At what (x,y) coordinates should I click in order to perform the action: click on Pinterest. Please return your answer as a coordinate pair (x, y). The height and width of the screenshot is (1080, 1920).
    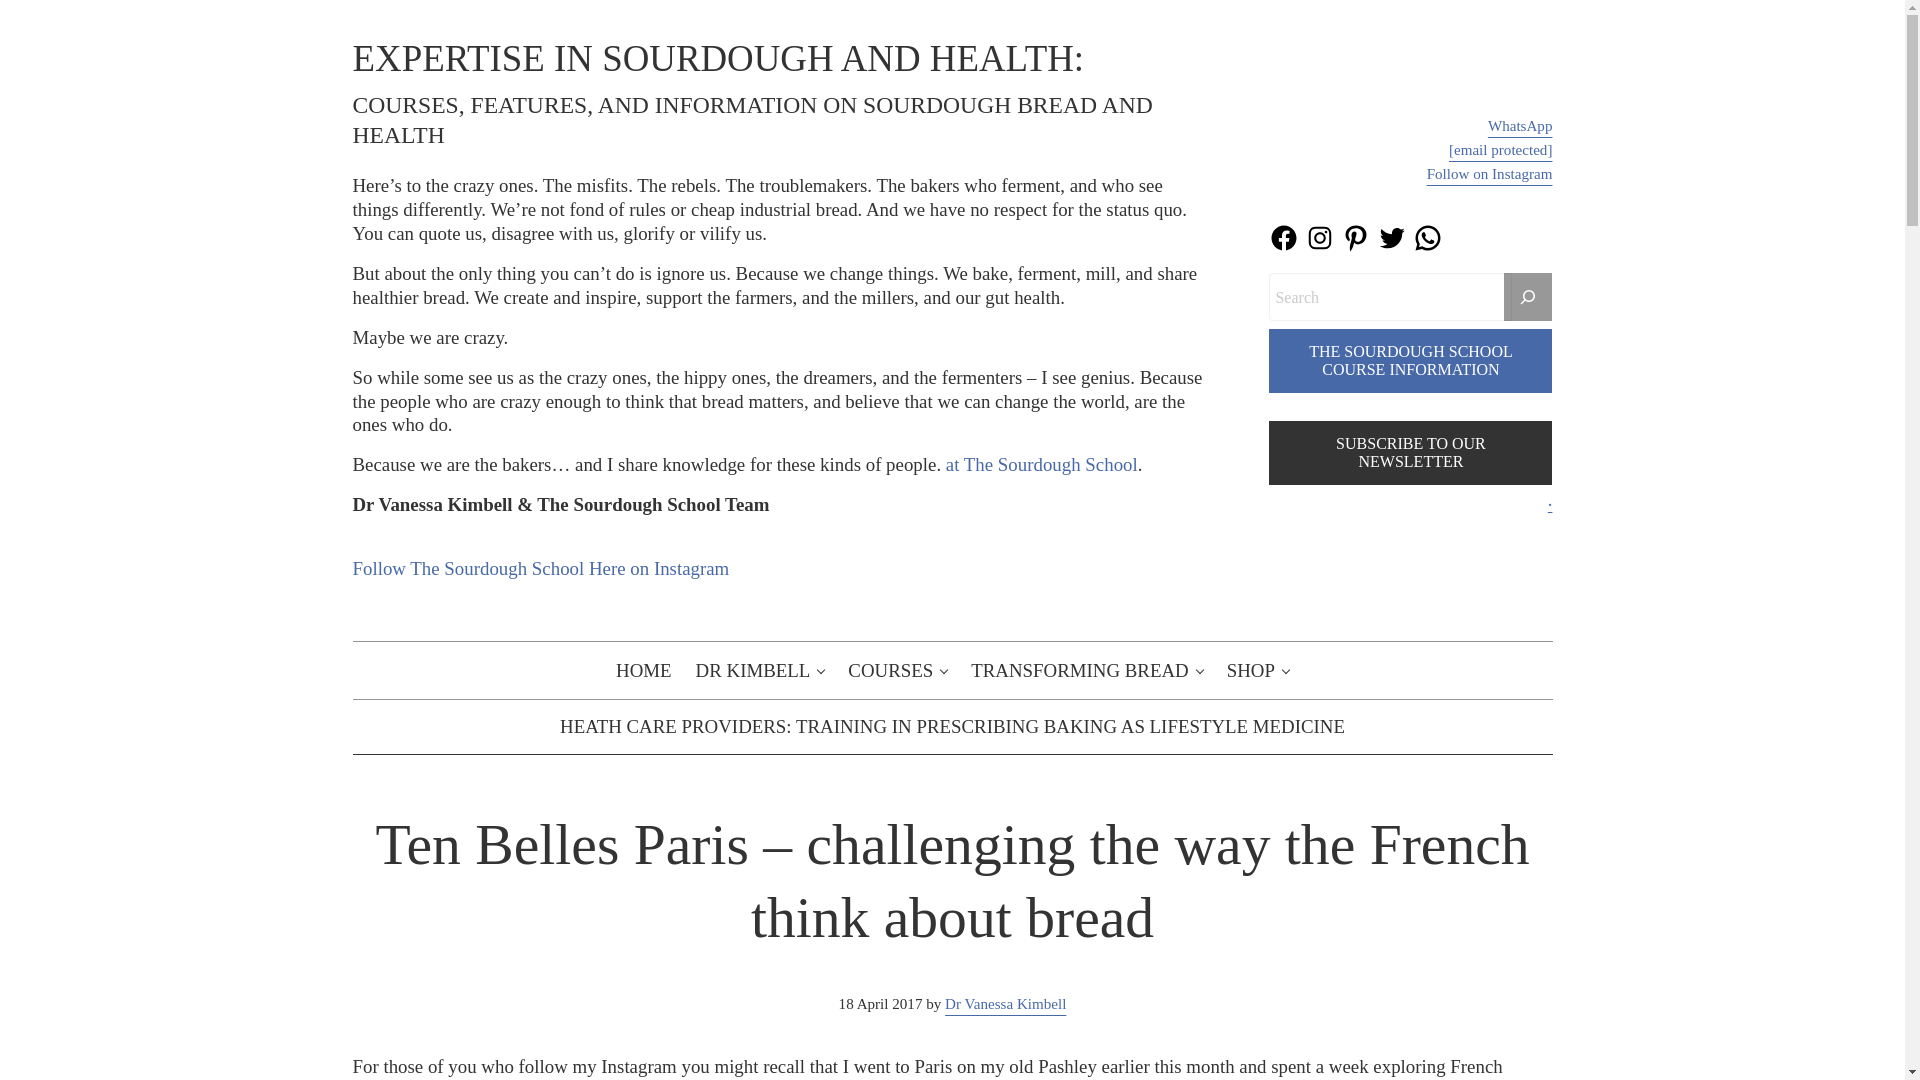
    Looking at the image, I should click on (1355, 237).